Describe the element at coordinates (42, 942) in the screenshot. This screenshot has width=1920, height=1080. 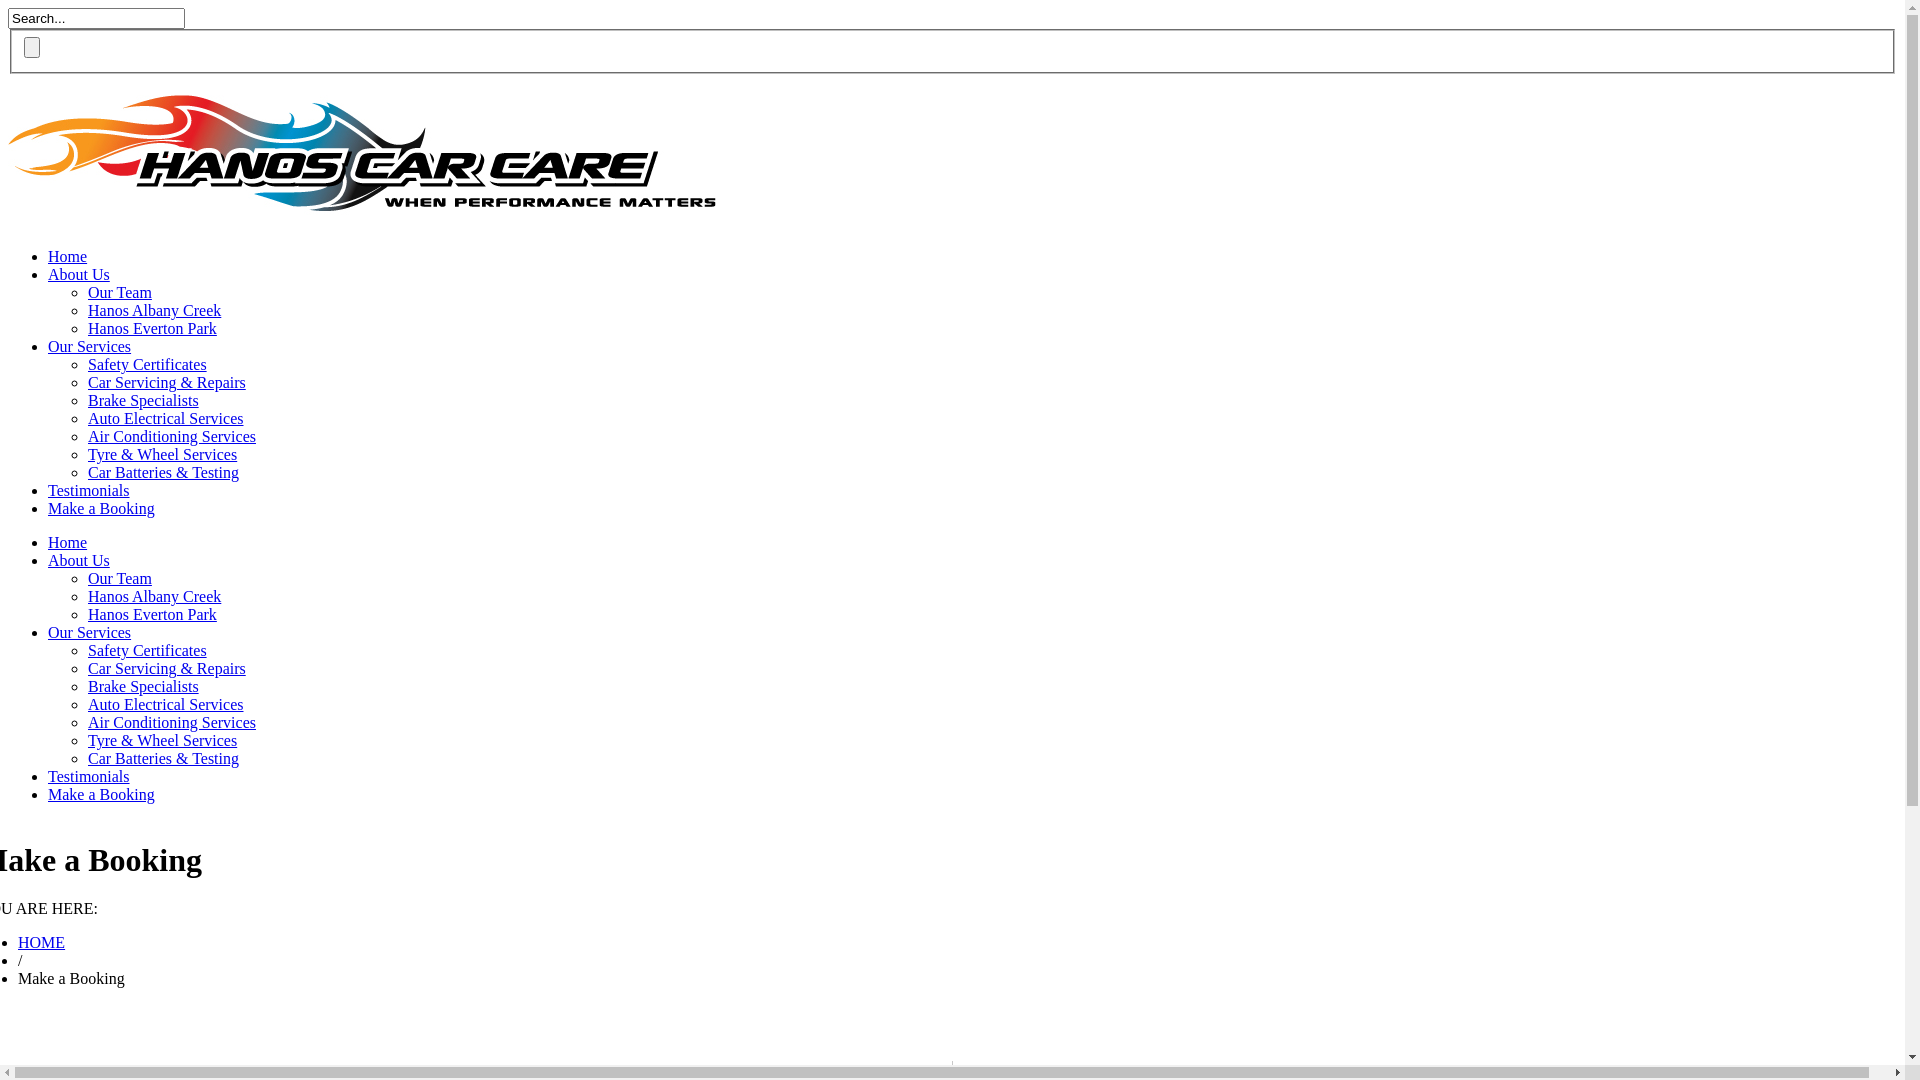
I see `HOME` at that location.